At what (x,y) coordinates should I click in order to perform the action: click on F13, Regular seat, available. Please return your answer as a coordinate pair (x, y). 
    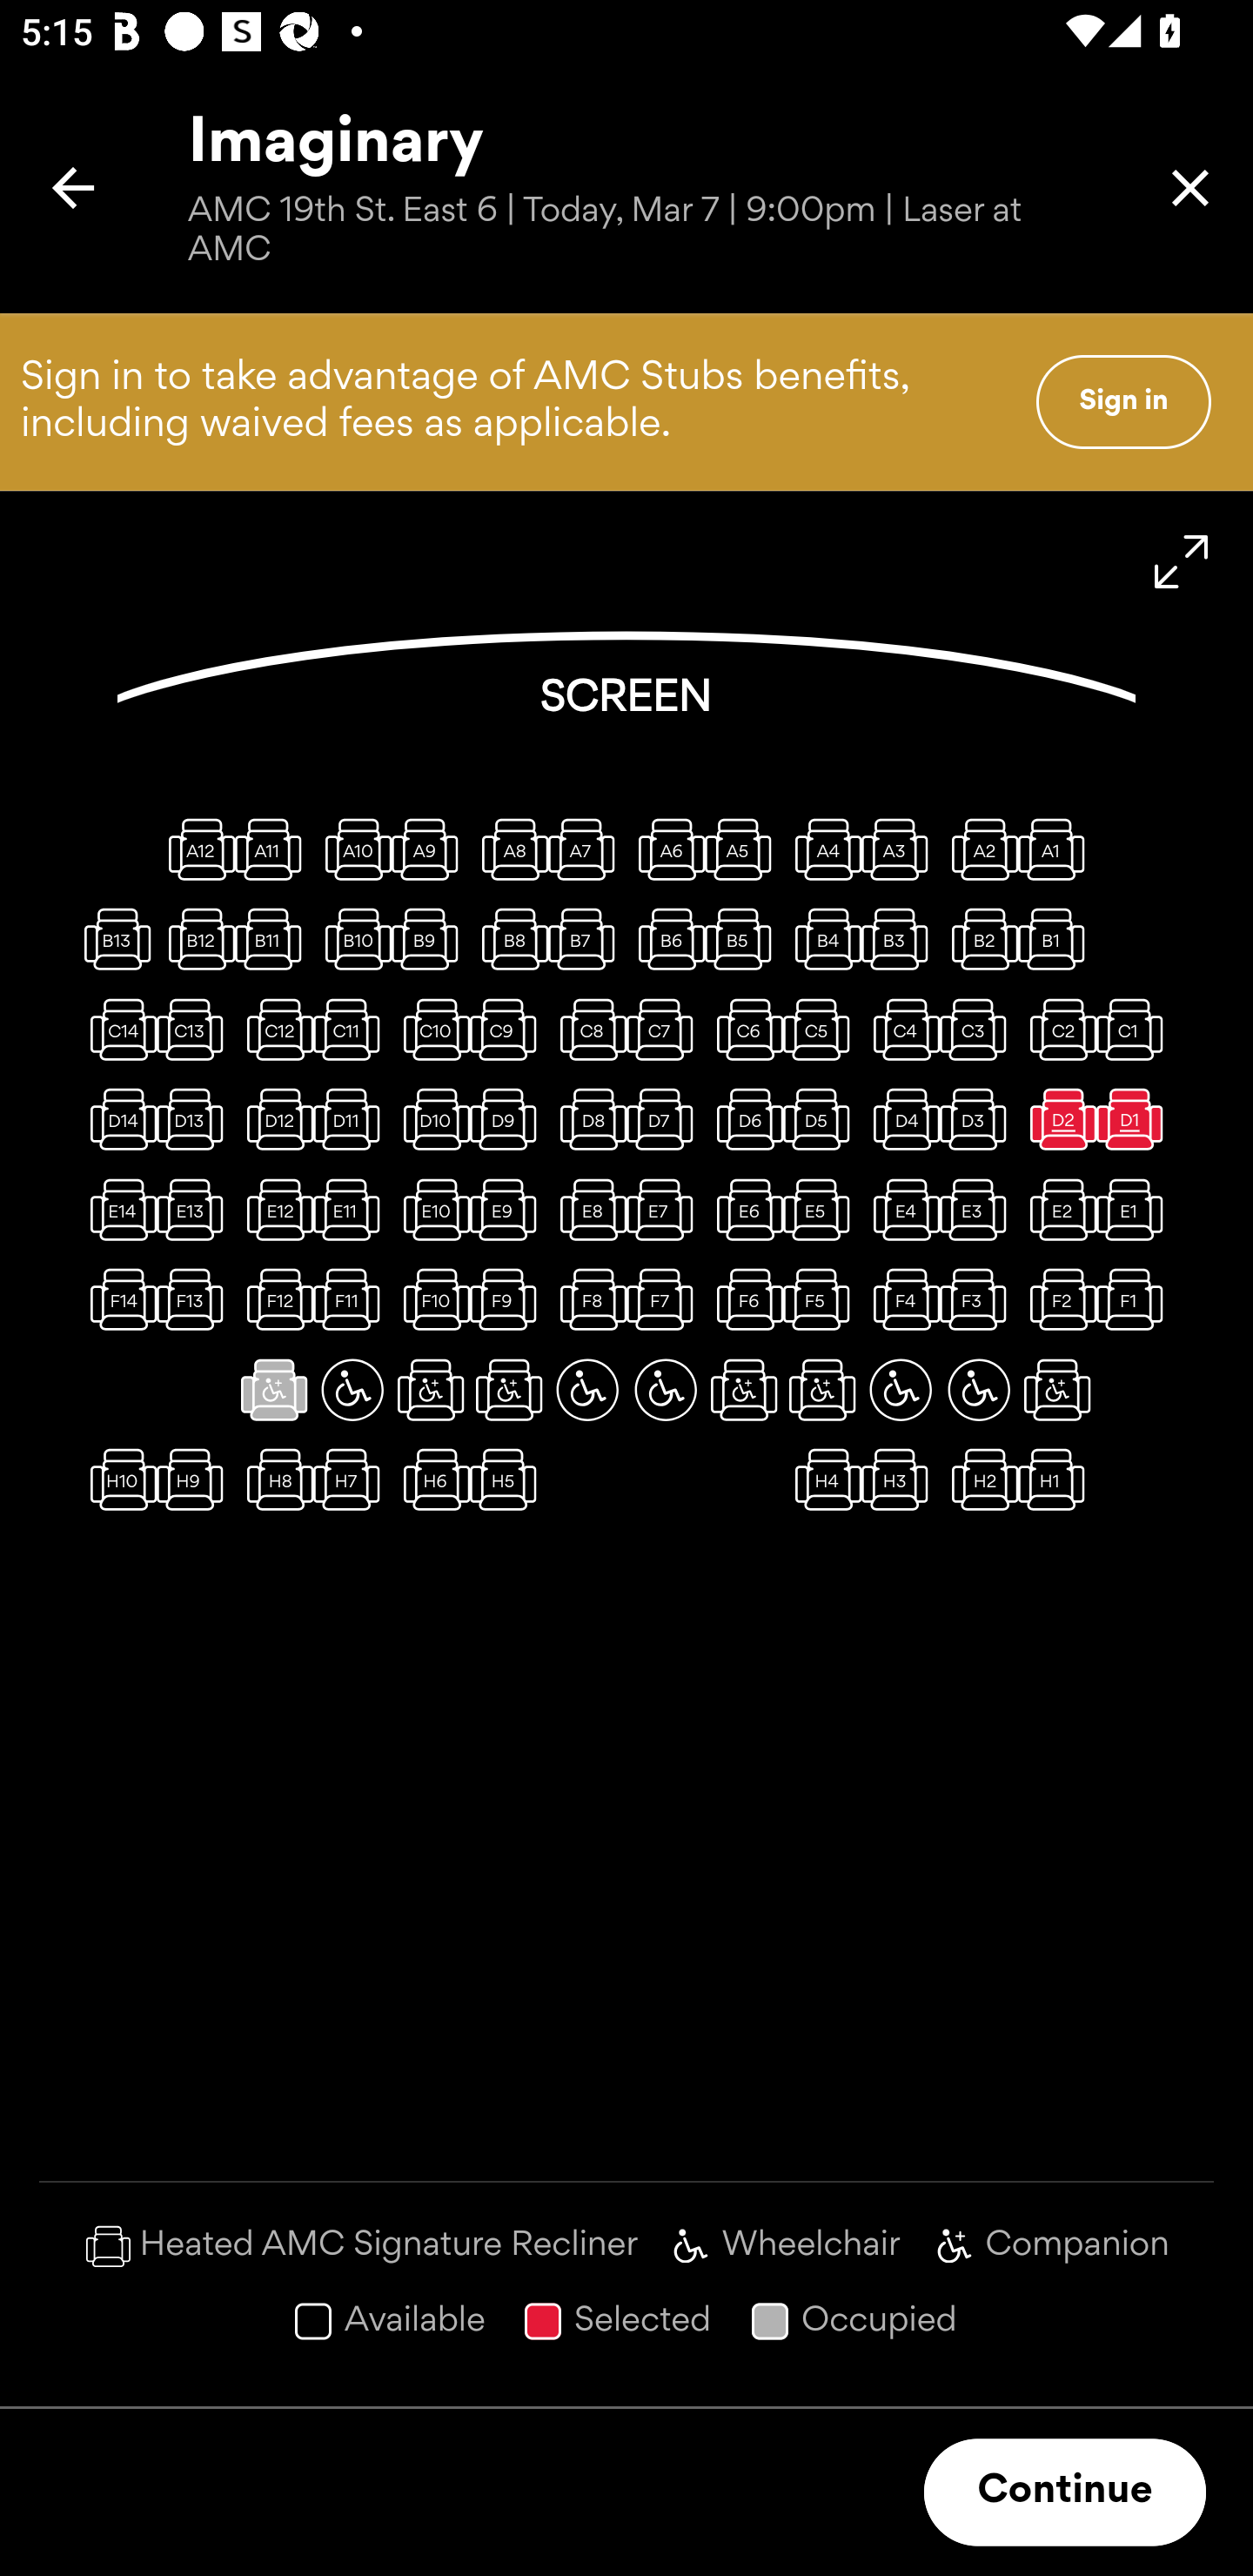
    Looking at the image, I should click on (196, 1299).